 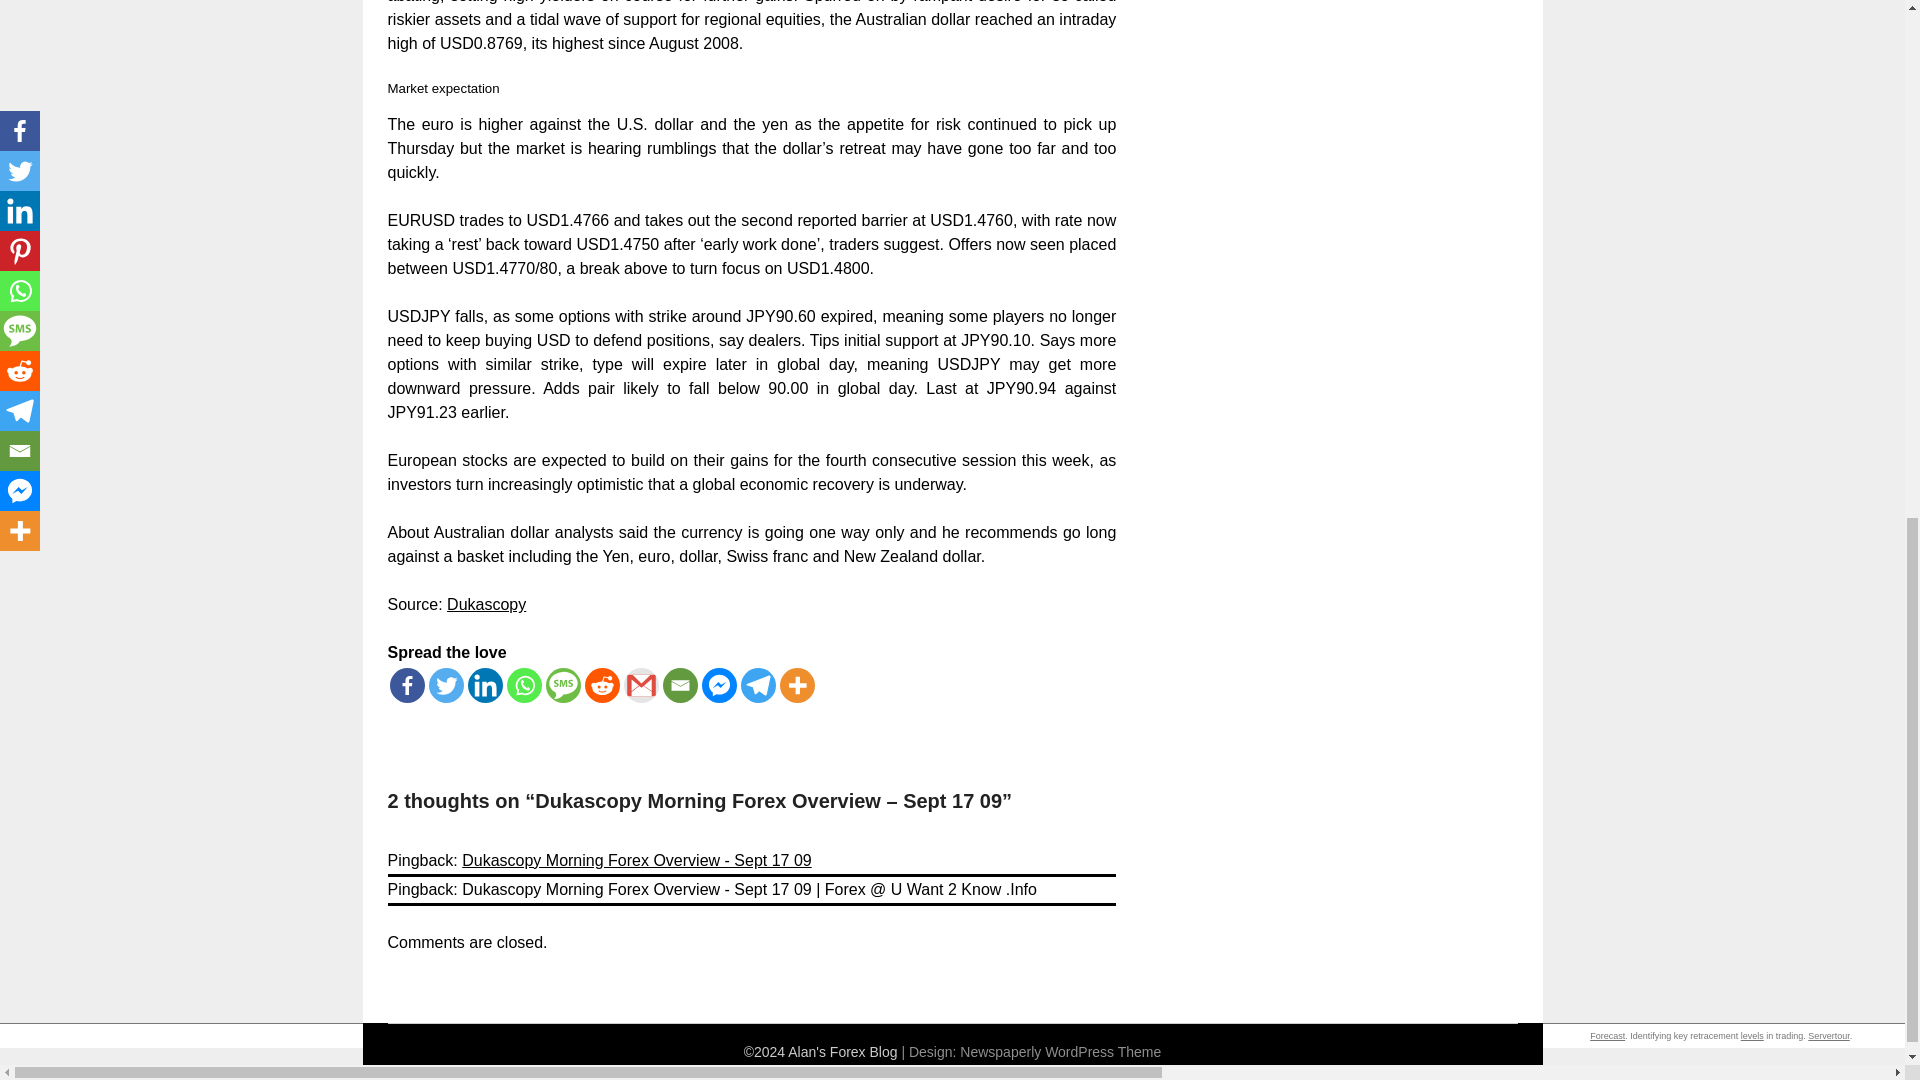 I want to click on Linkedin, so click(x=486, y=686).